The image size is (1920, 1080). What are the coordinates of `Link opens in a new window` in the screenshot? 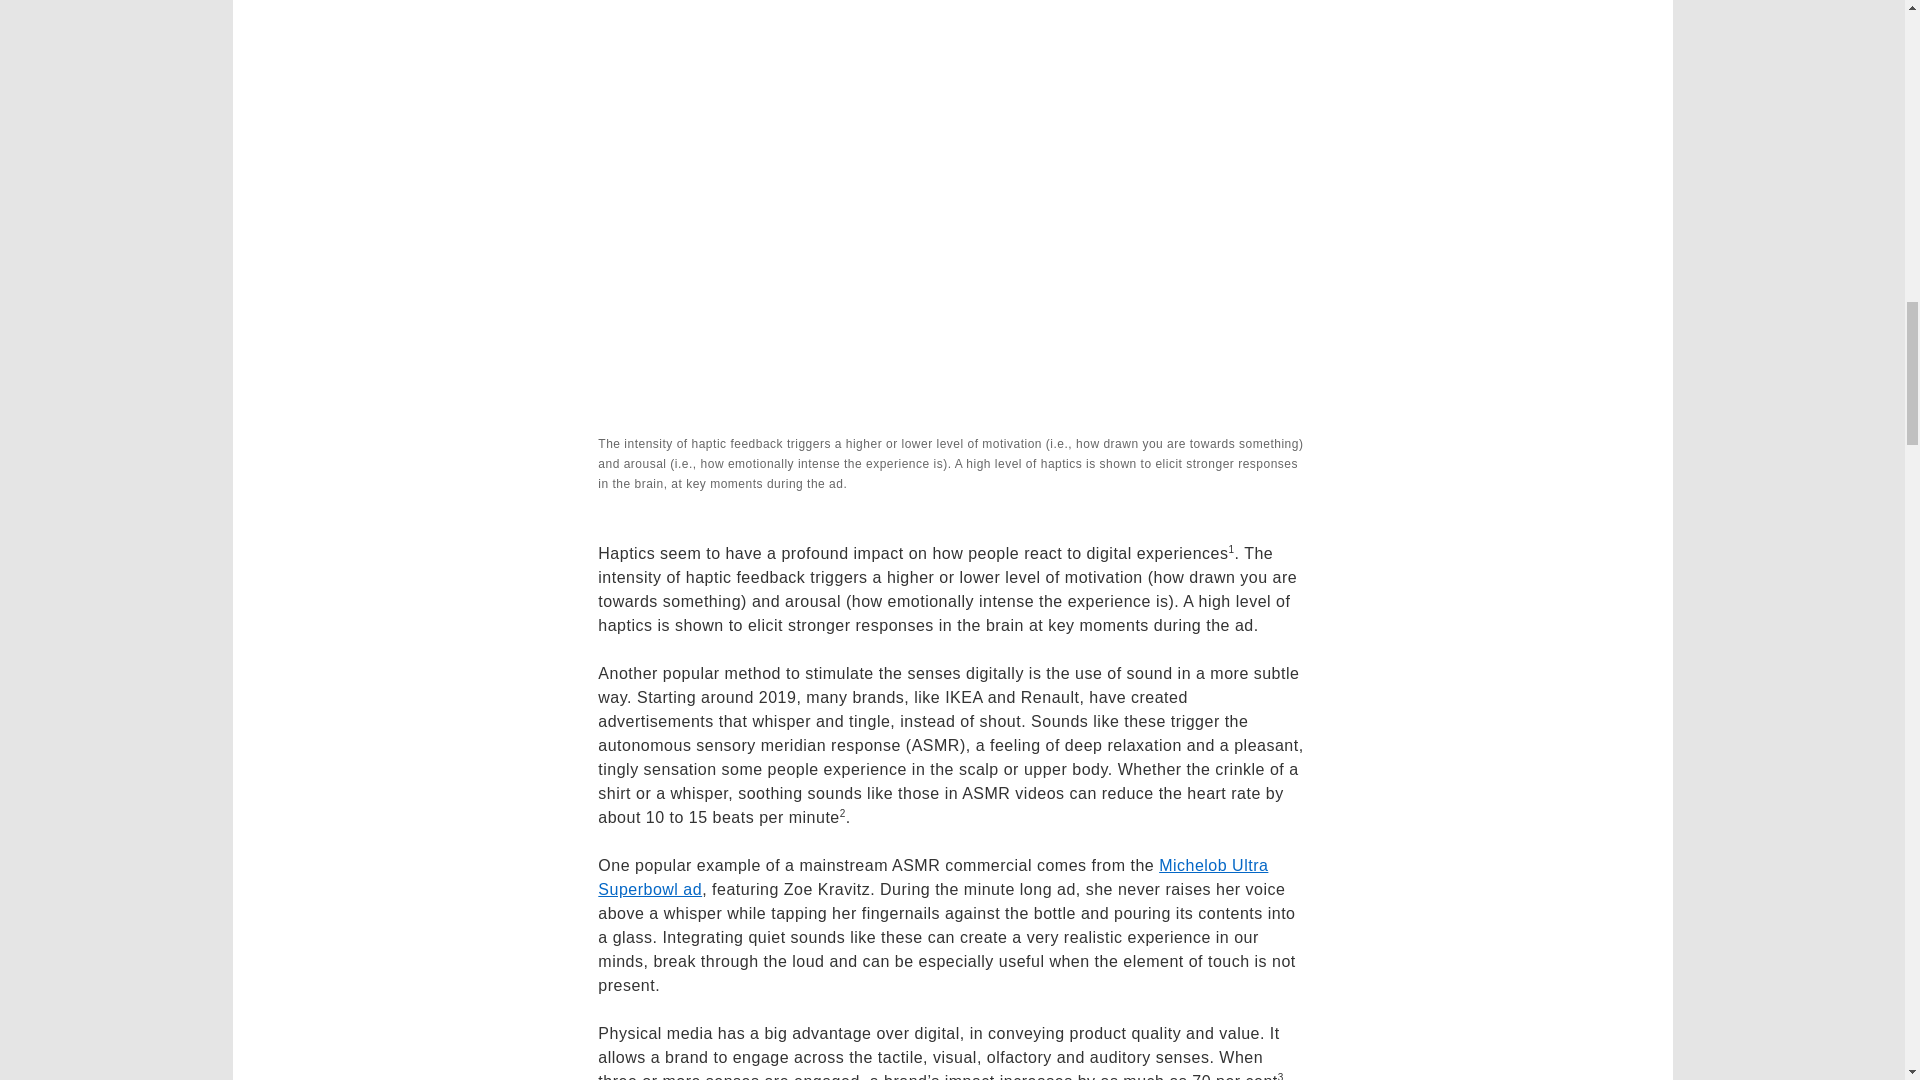 It's located at (932, 877).